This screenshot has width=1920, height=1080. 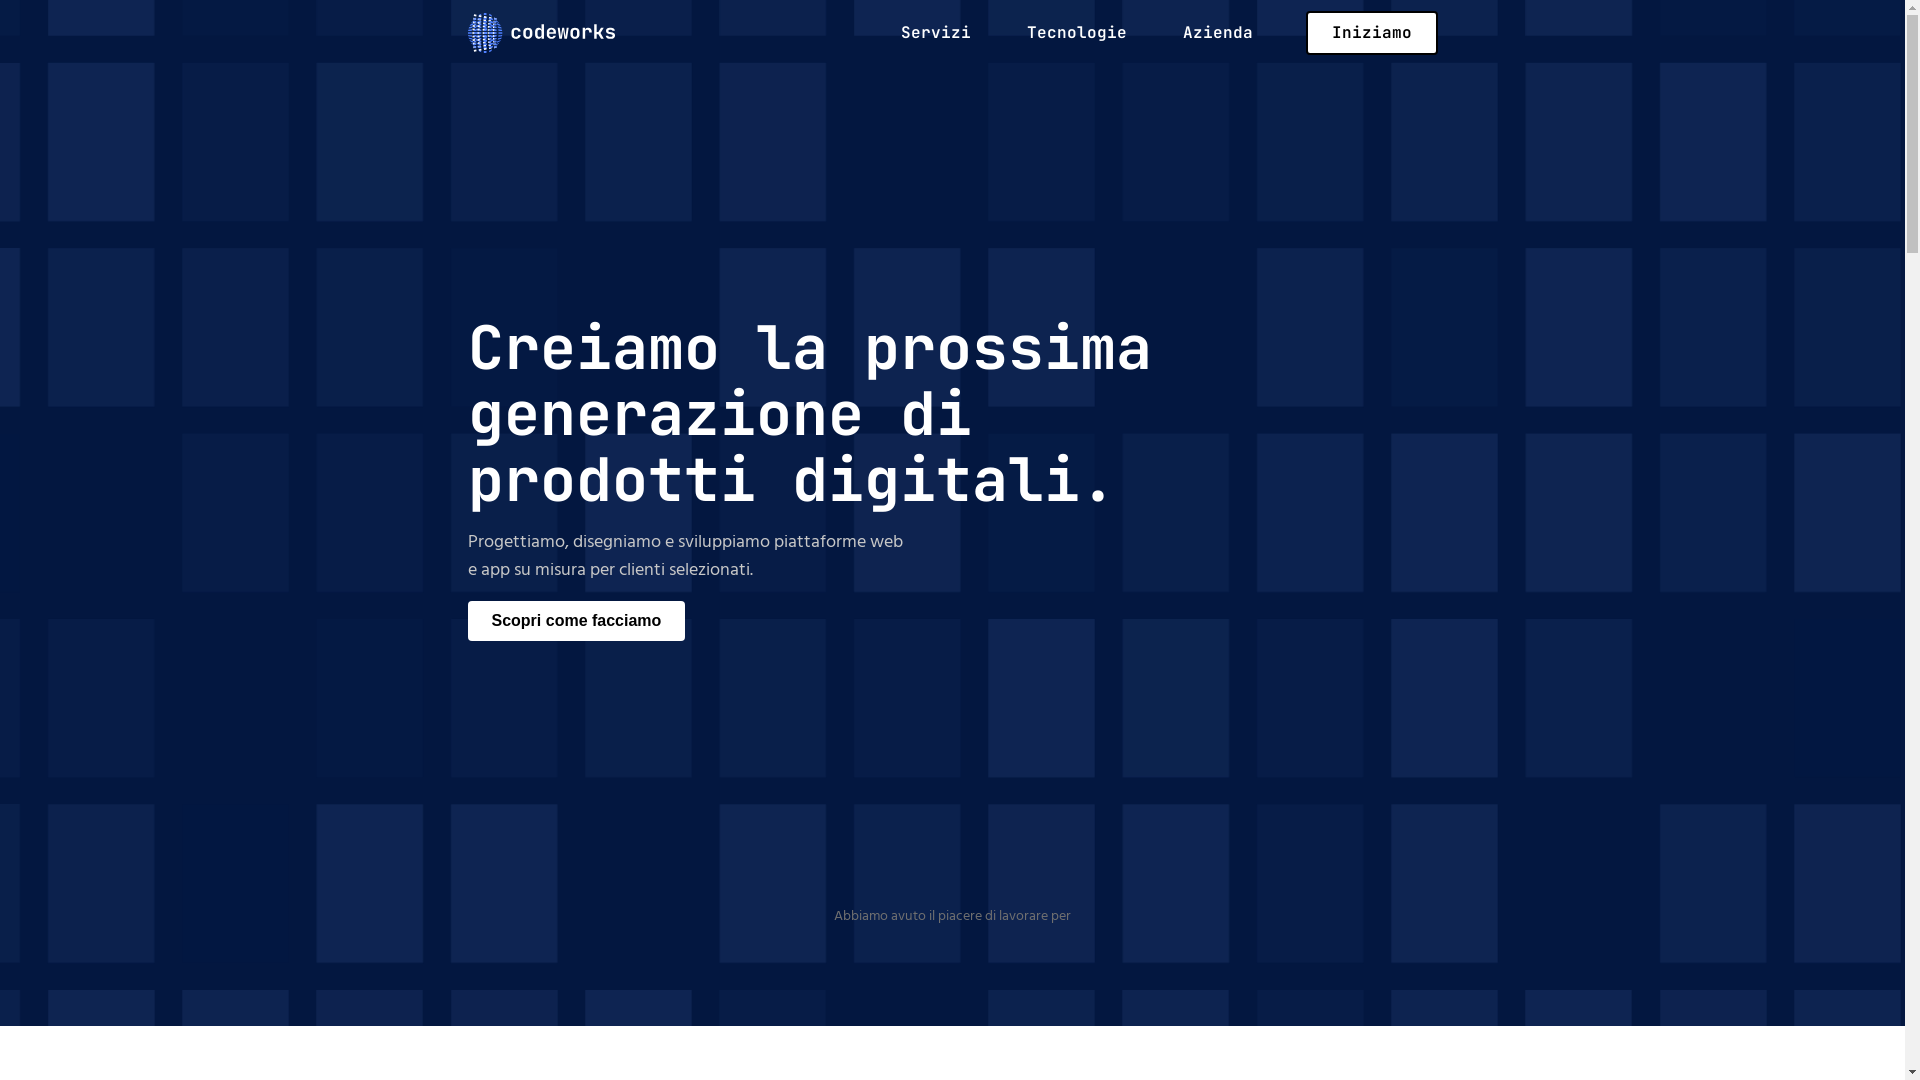 I want to click on Homepage, so click(x=542, y=32).